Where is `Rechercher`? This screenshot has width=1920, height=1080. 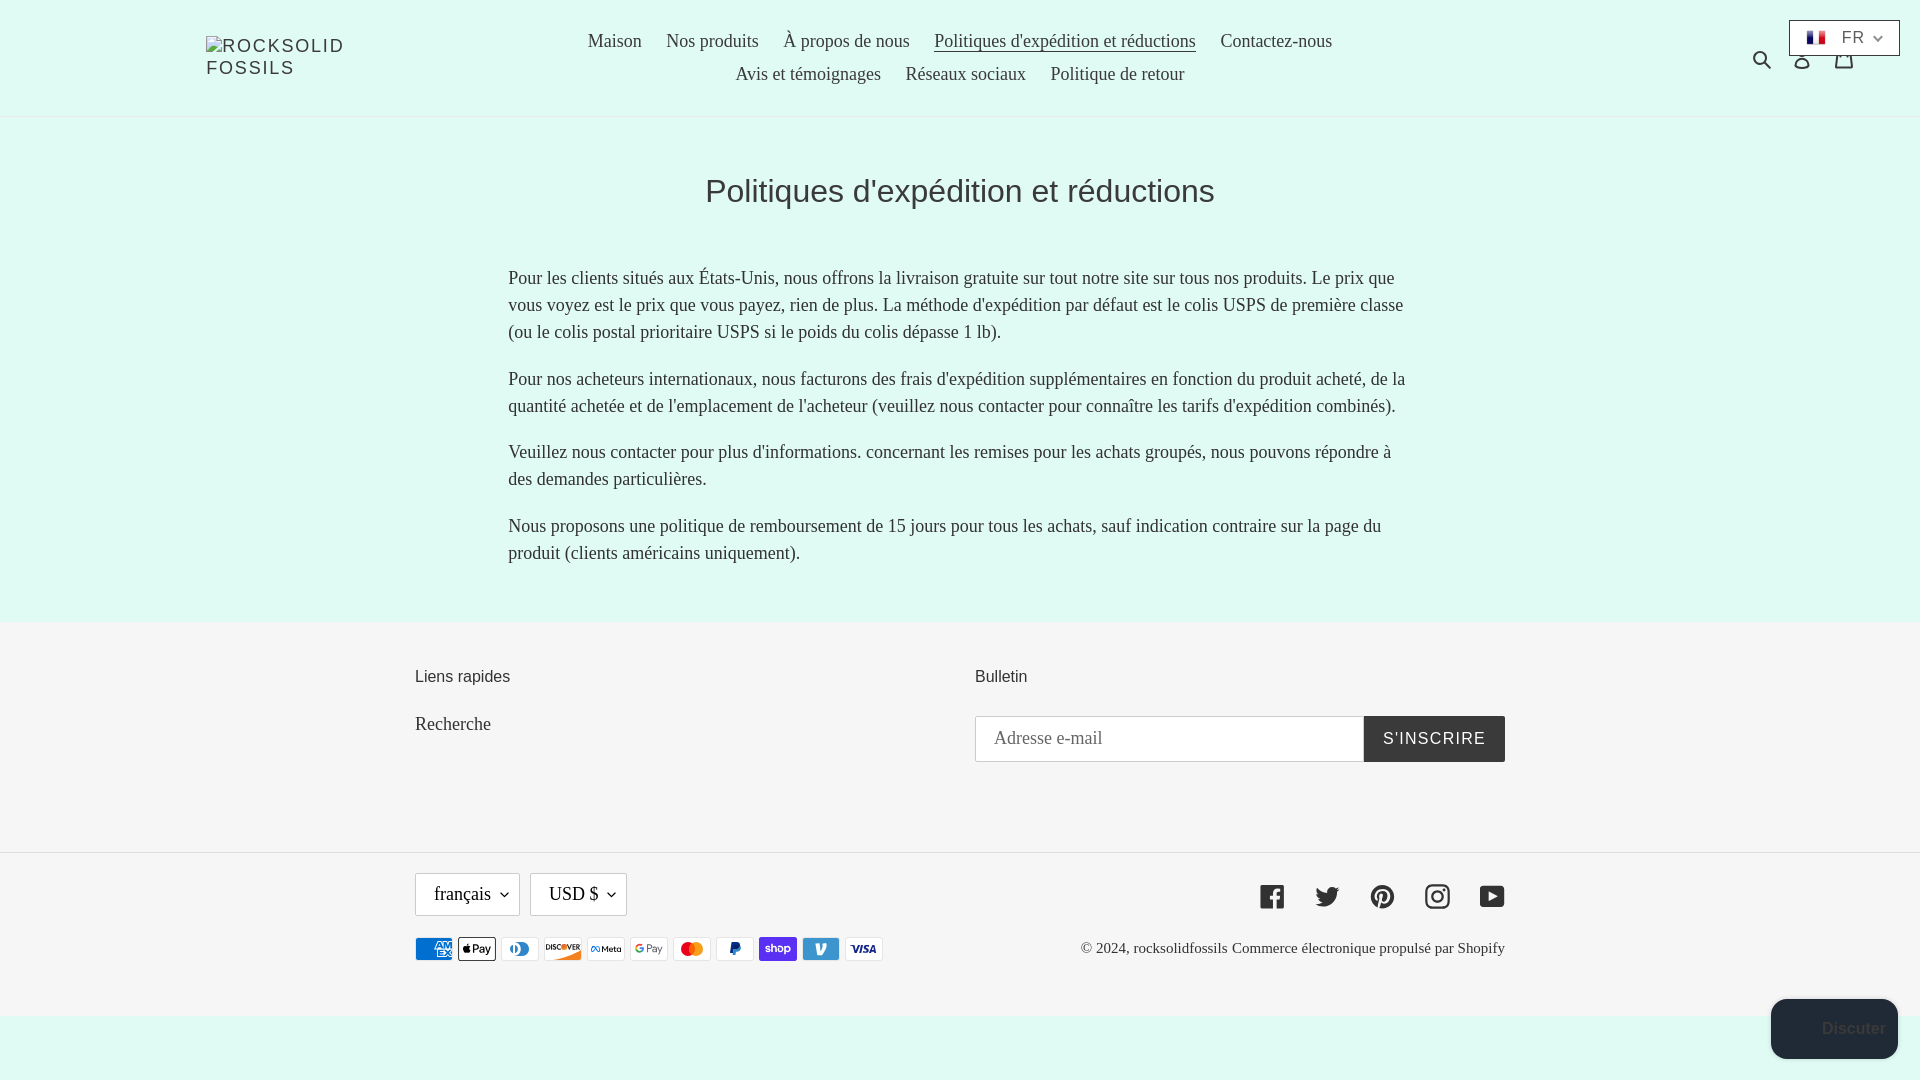
Rechercher is located at coordinates (1763, 58).